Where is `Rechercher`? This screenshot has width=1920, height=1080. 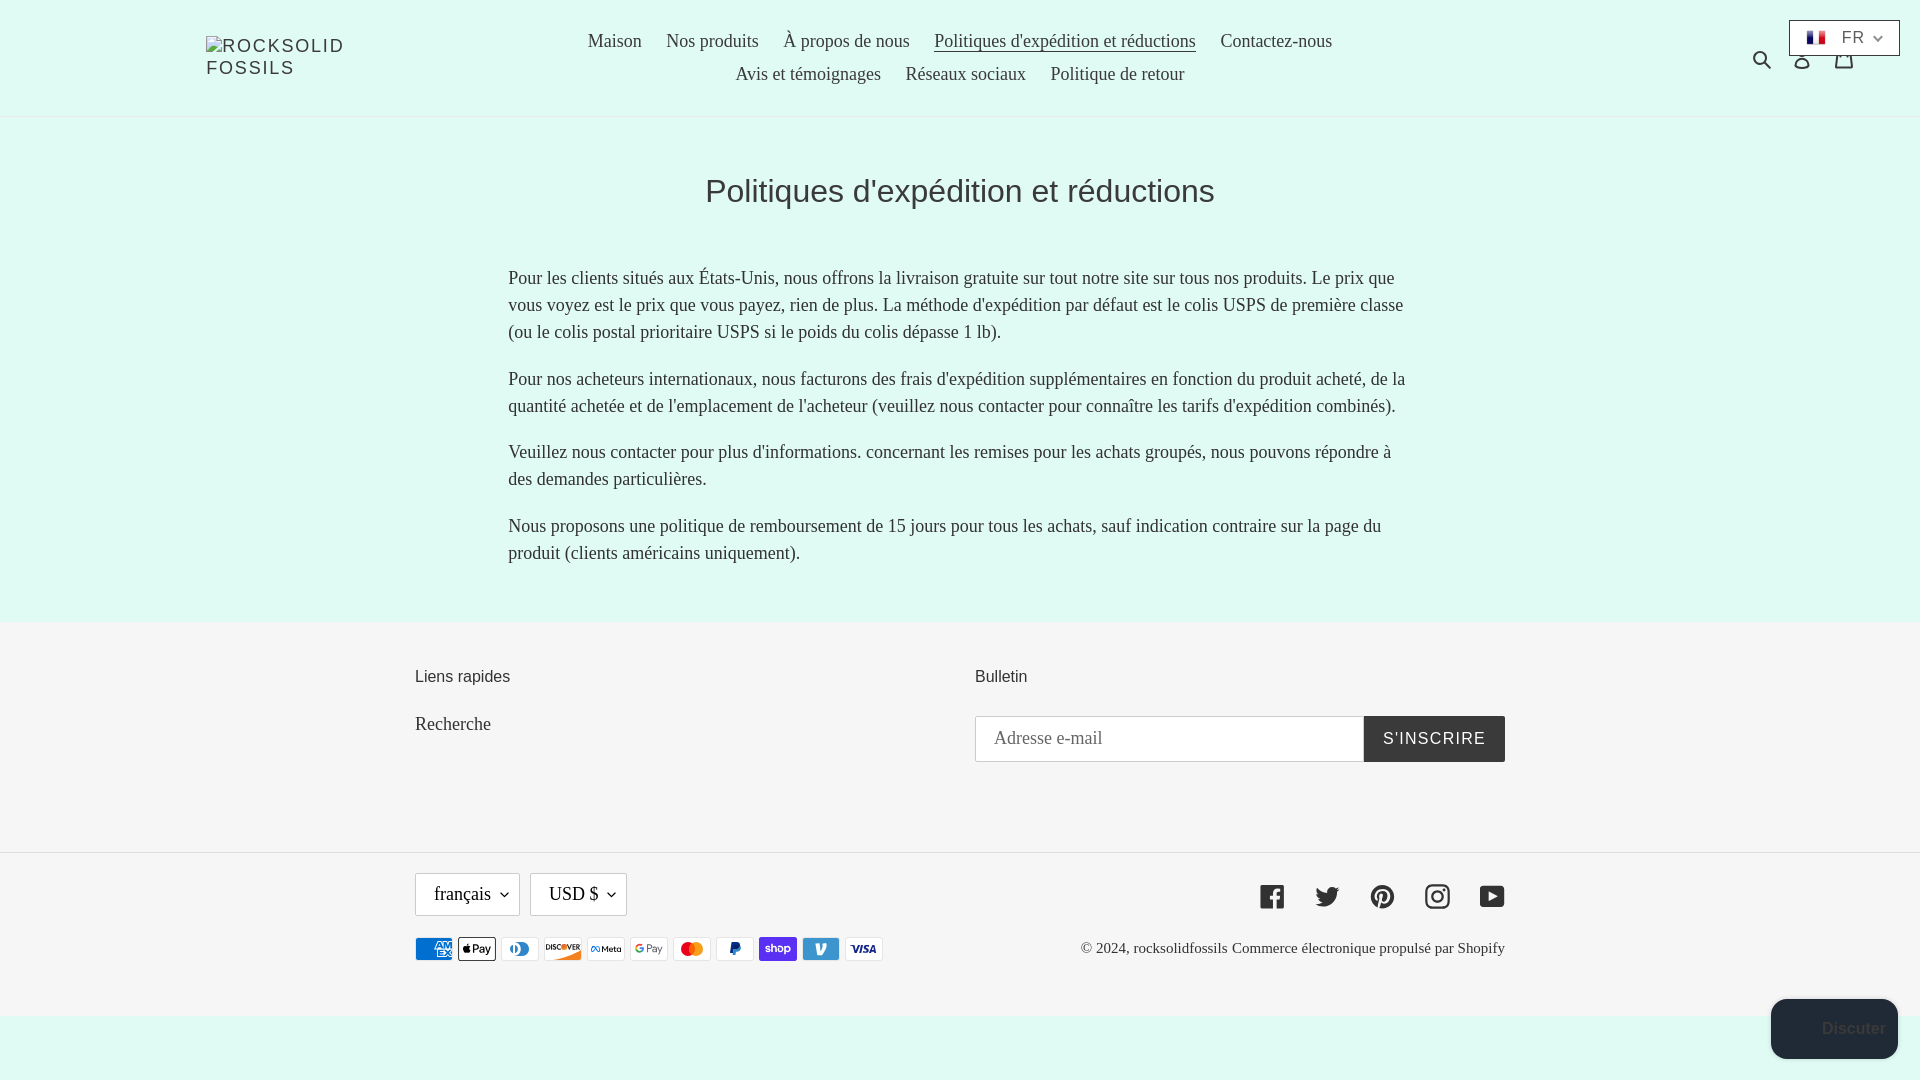
Rechercher is located at coordinates (1763, 58).